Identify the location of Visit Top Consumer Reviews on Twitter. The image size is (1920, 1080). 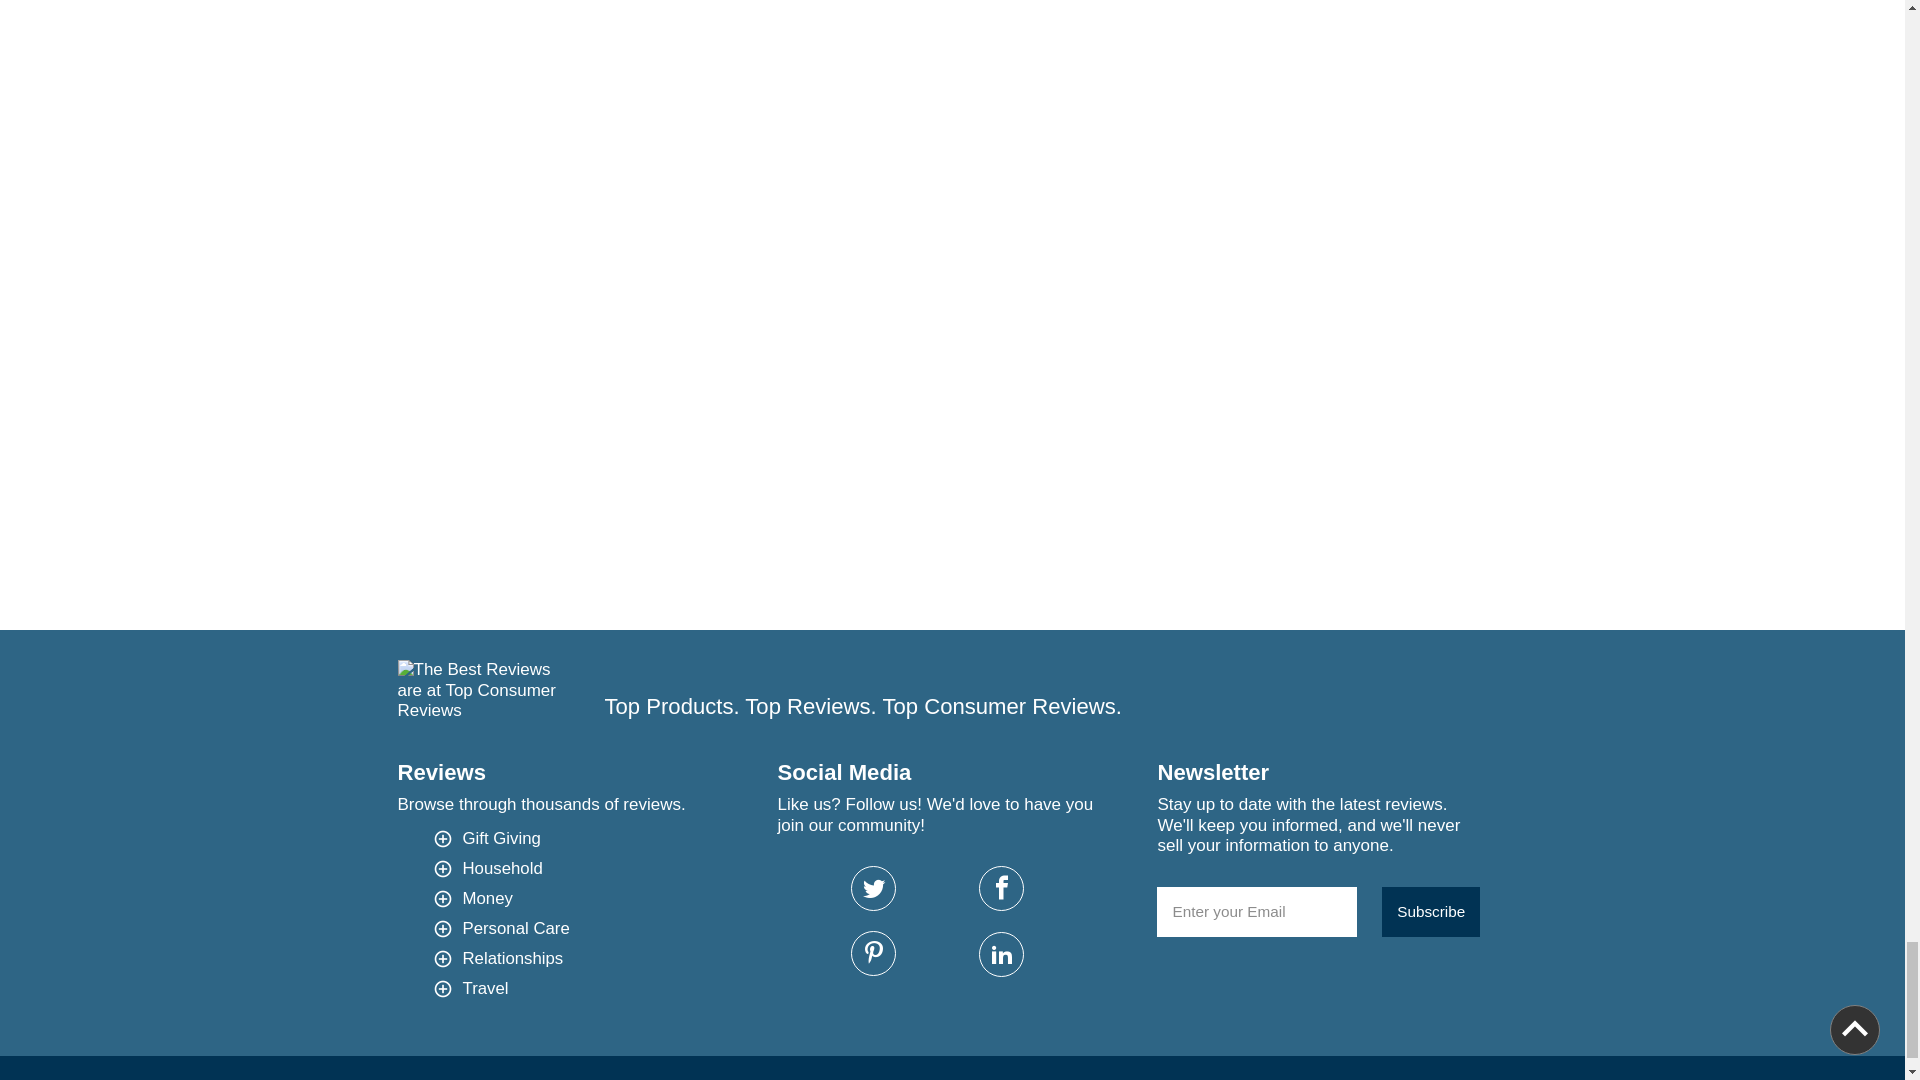
(873, 888).